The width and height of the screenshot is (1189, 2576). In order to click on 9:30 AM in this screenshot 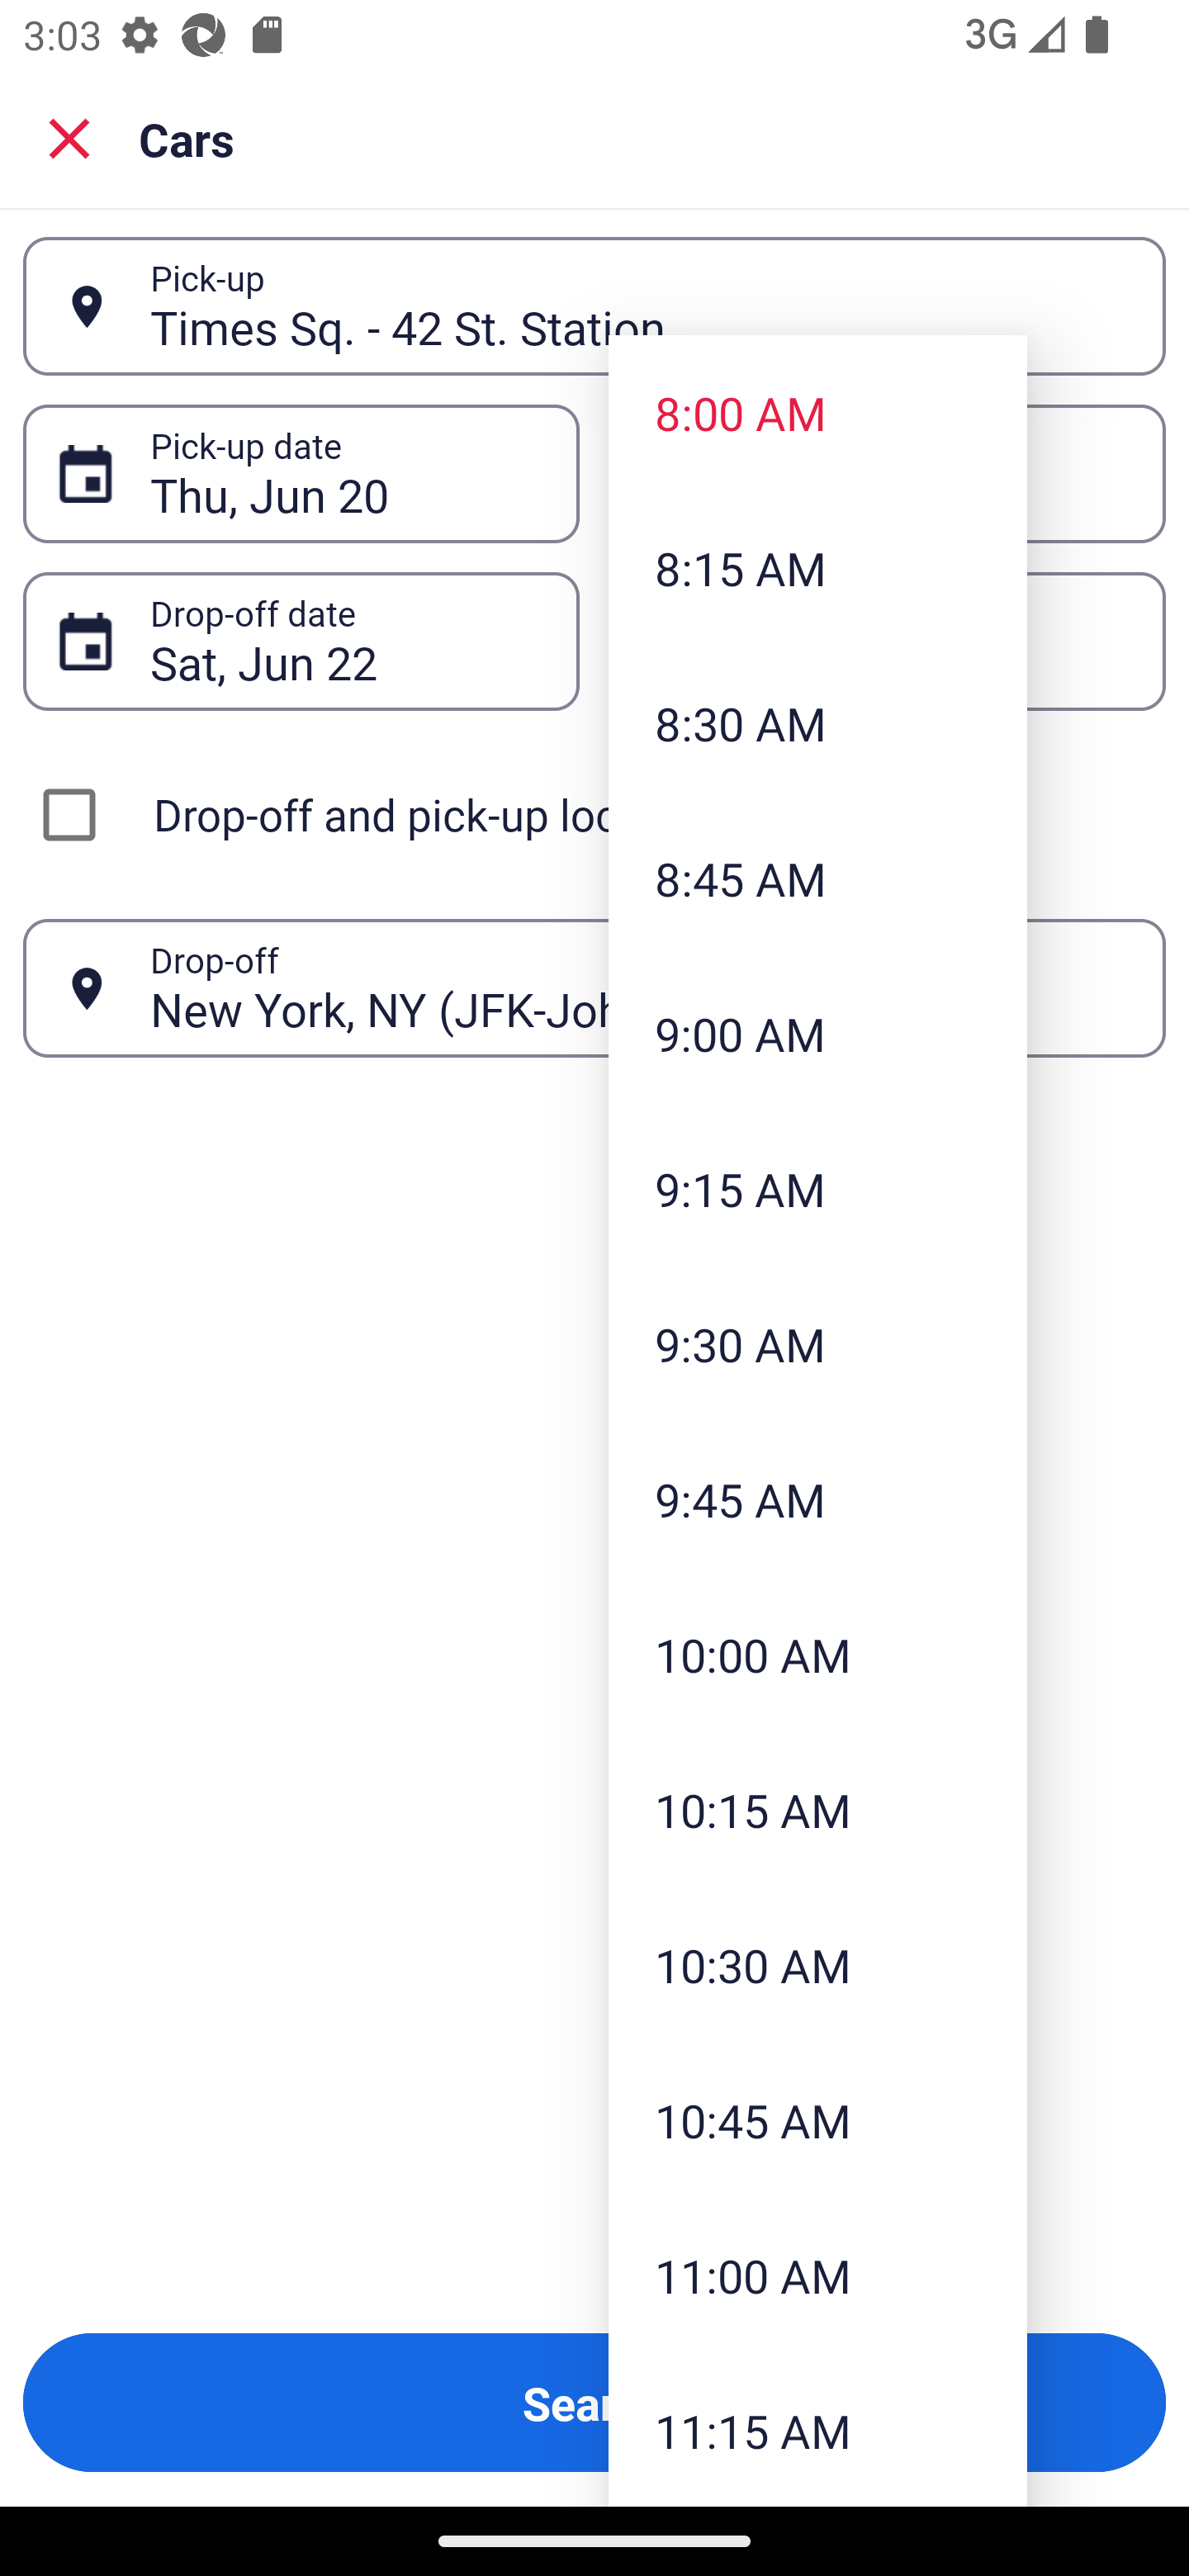, I will do `click(817, 1344)`.